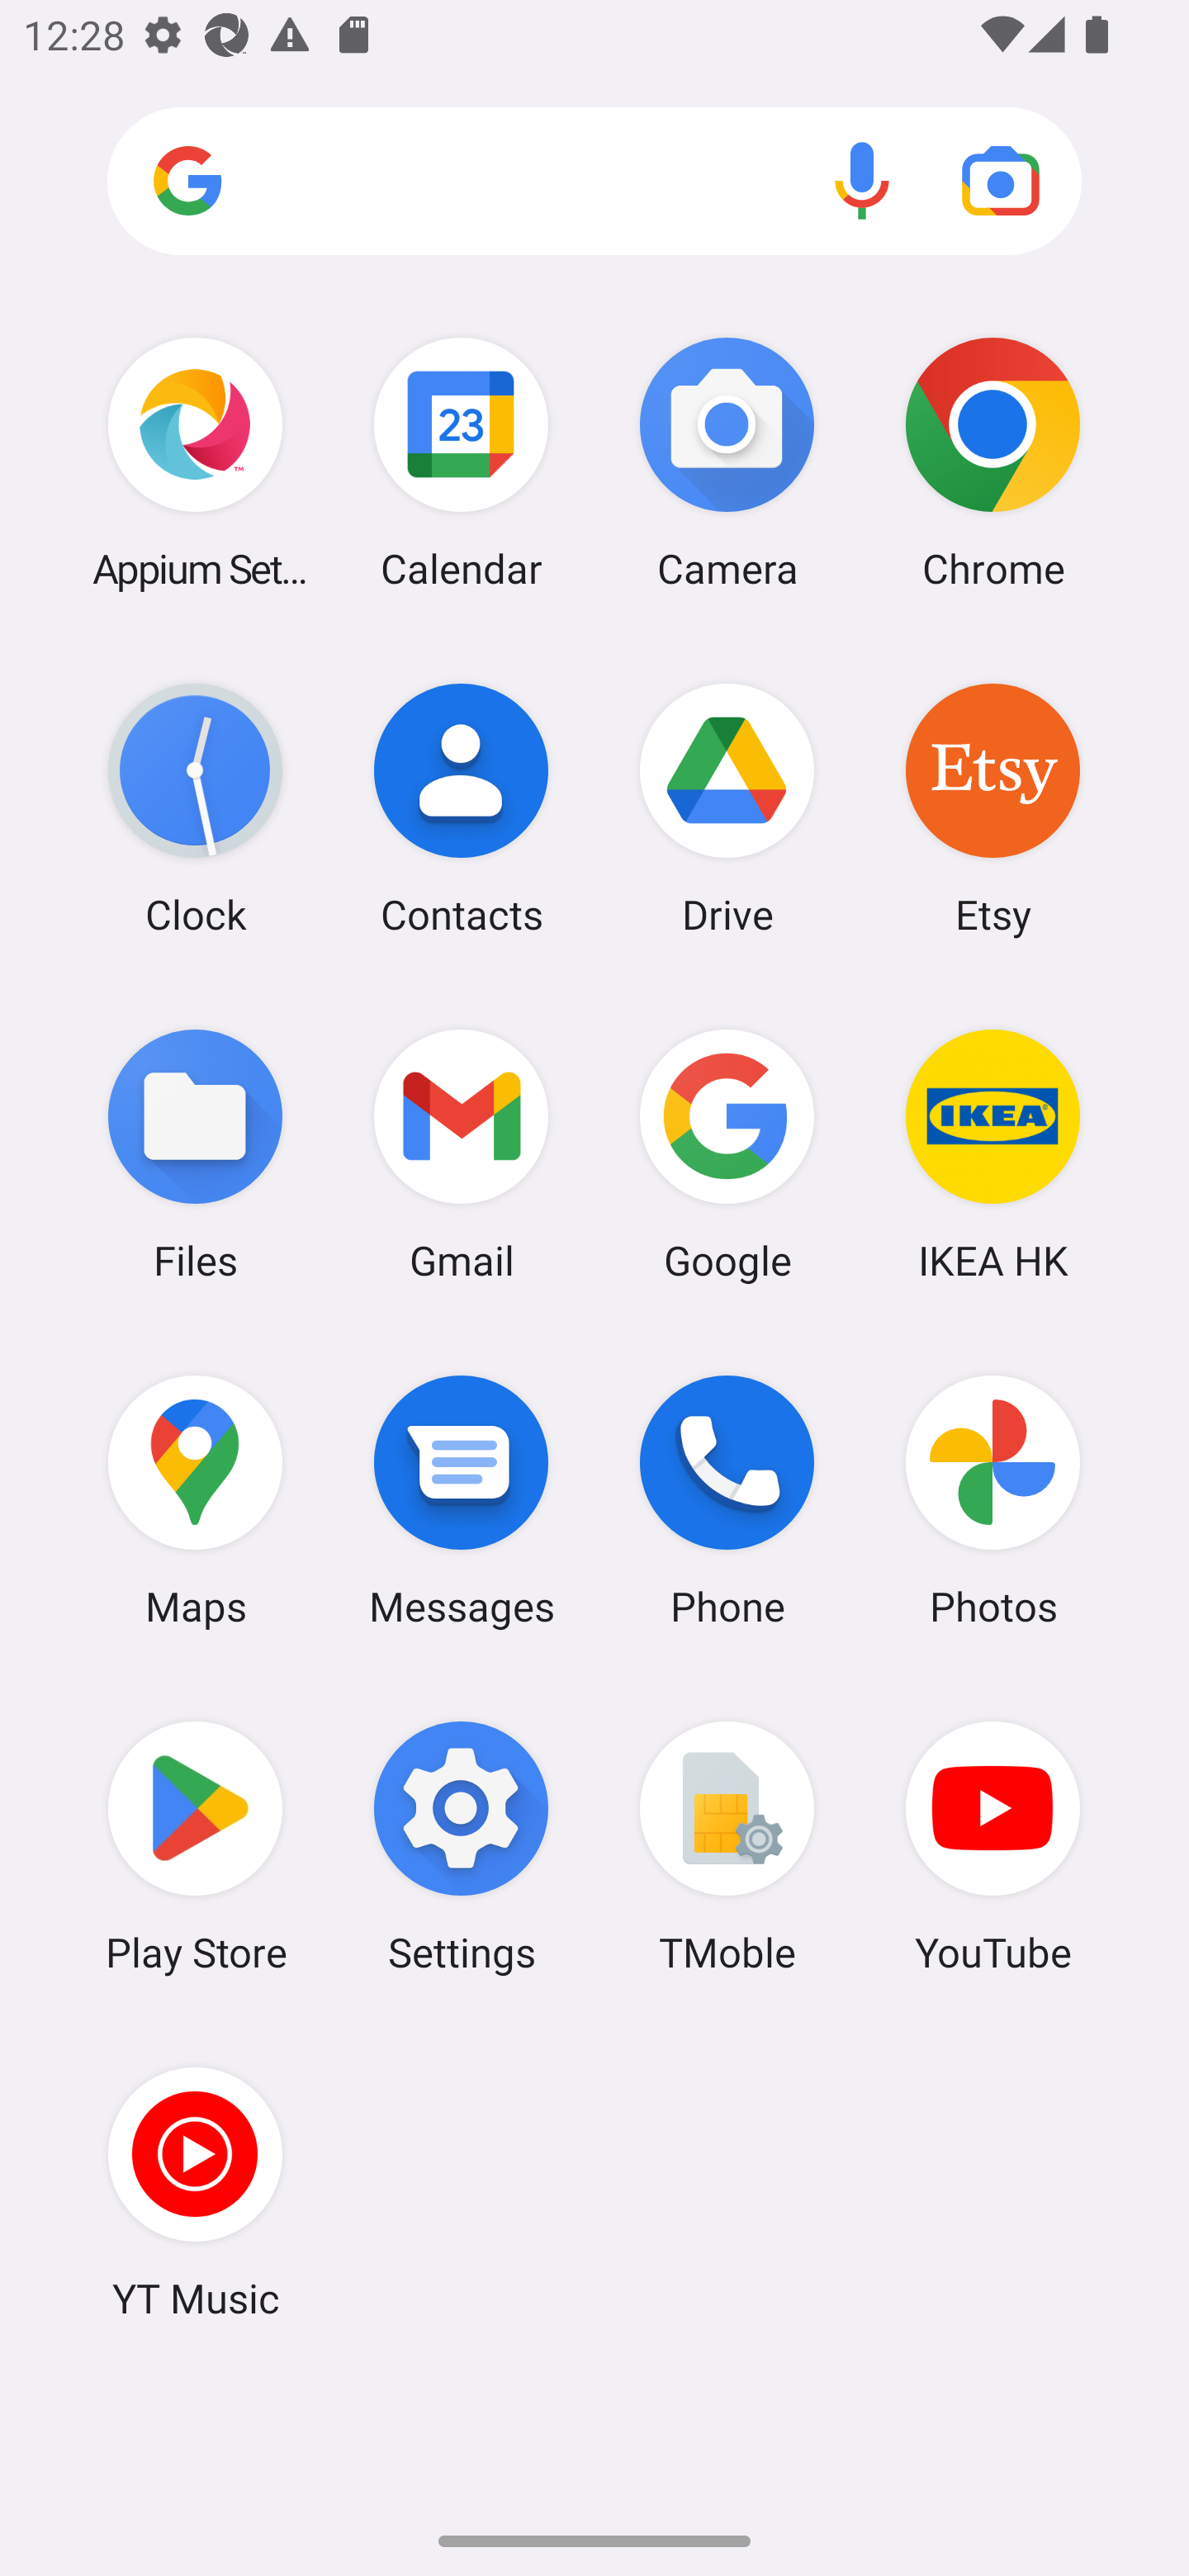 This screenshot has width=1189, height=2576. What do you see at coordinates (992, 462) in the screenshot?
I see `Chrome` at bounding box center [992, 462].